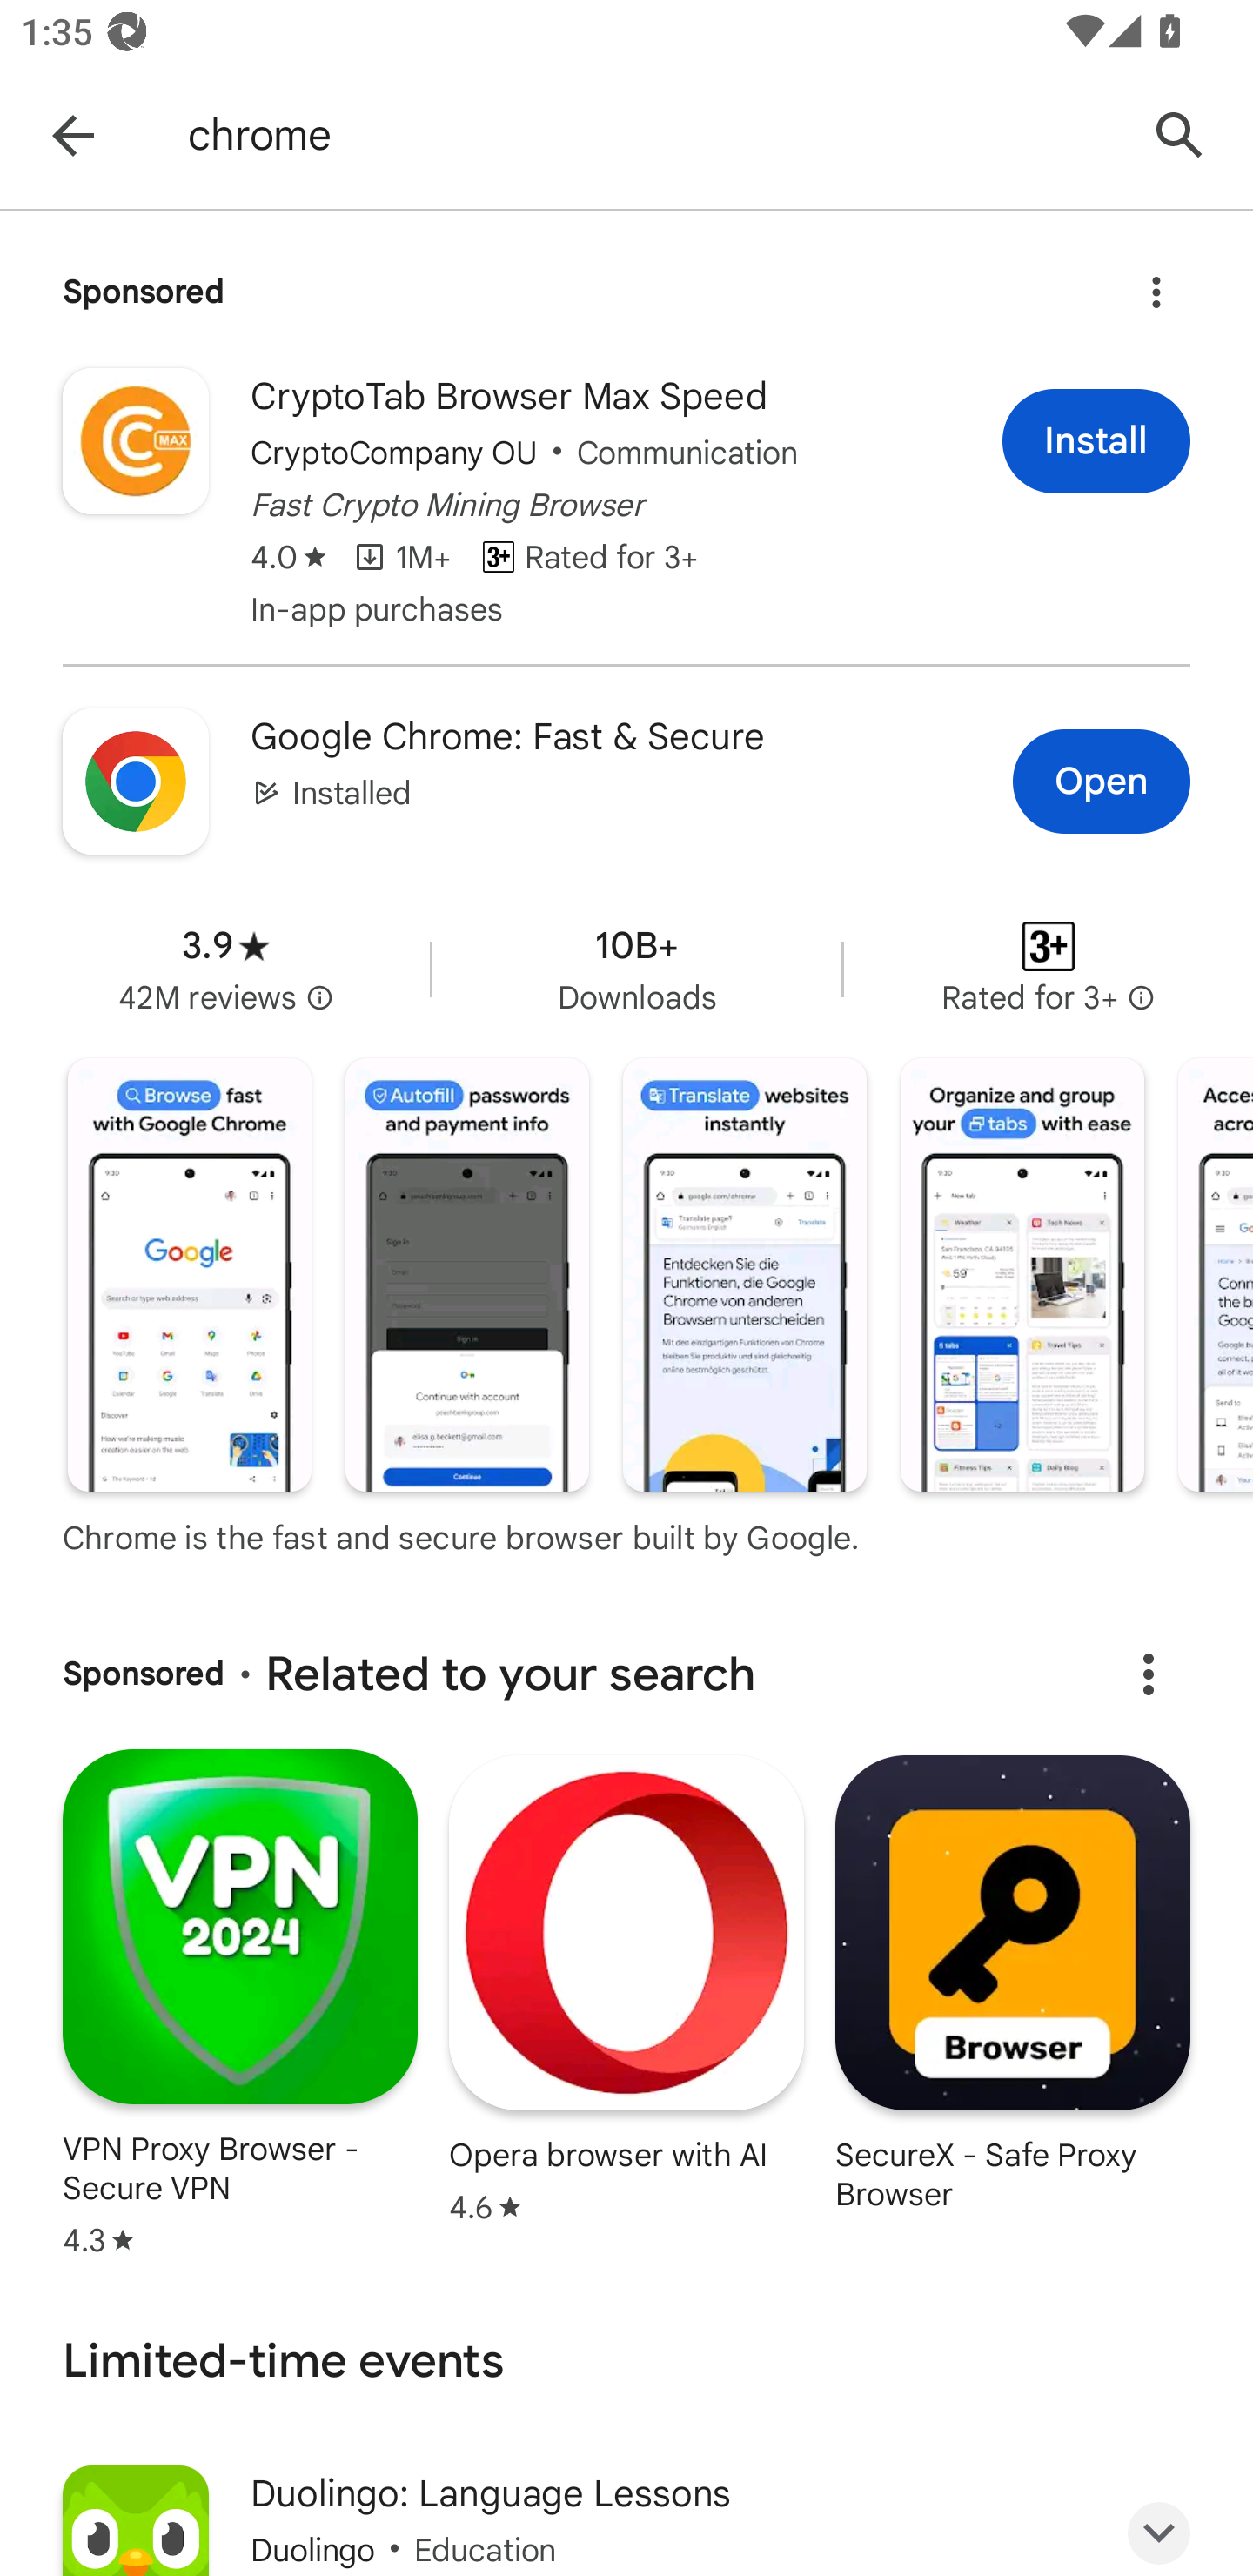 This screenshot has height=2576, width=1253. What do you see at coordinates (190, 1274) in the screenshot?
I see `Screenshot "1" of "8"` at bounding box center [190, 1274].